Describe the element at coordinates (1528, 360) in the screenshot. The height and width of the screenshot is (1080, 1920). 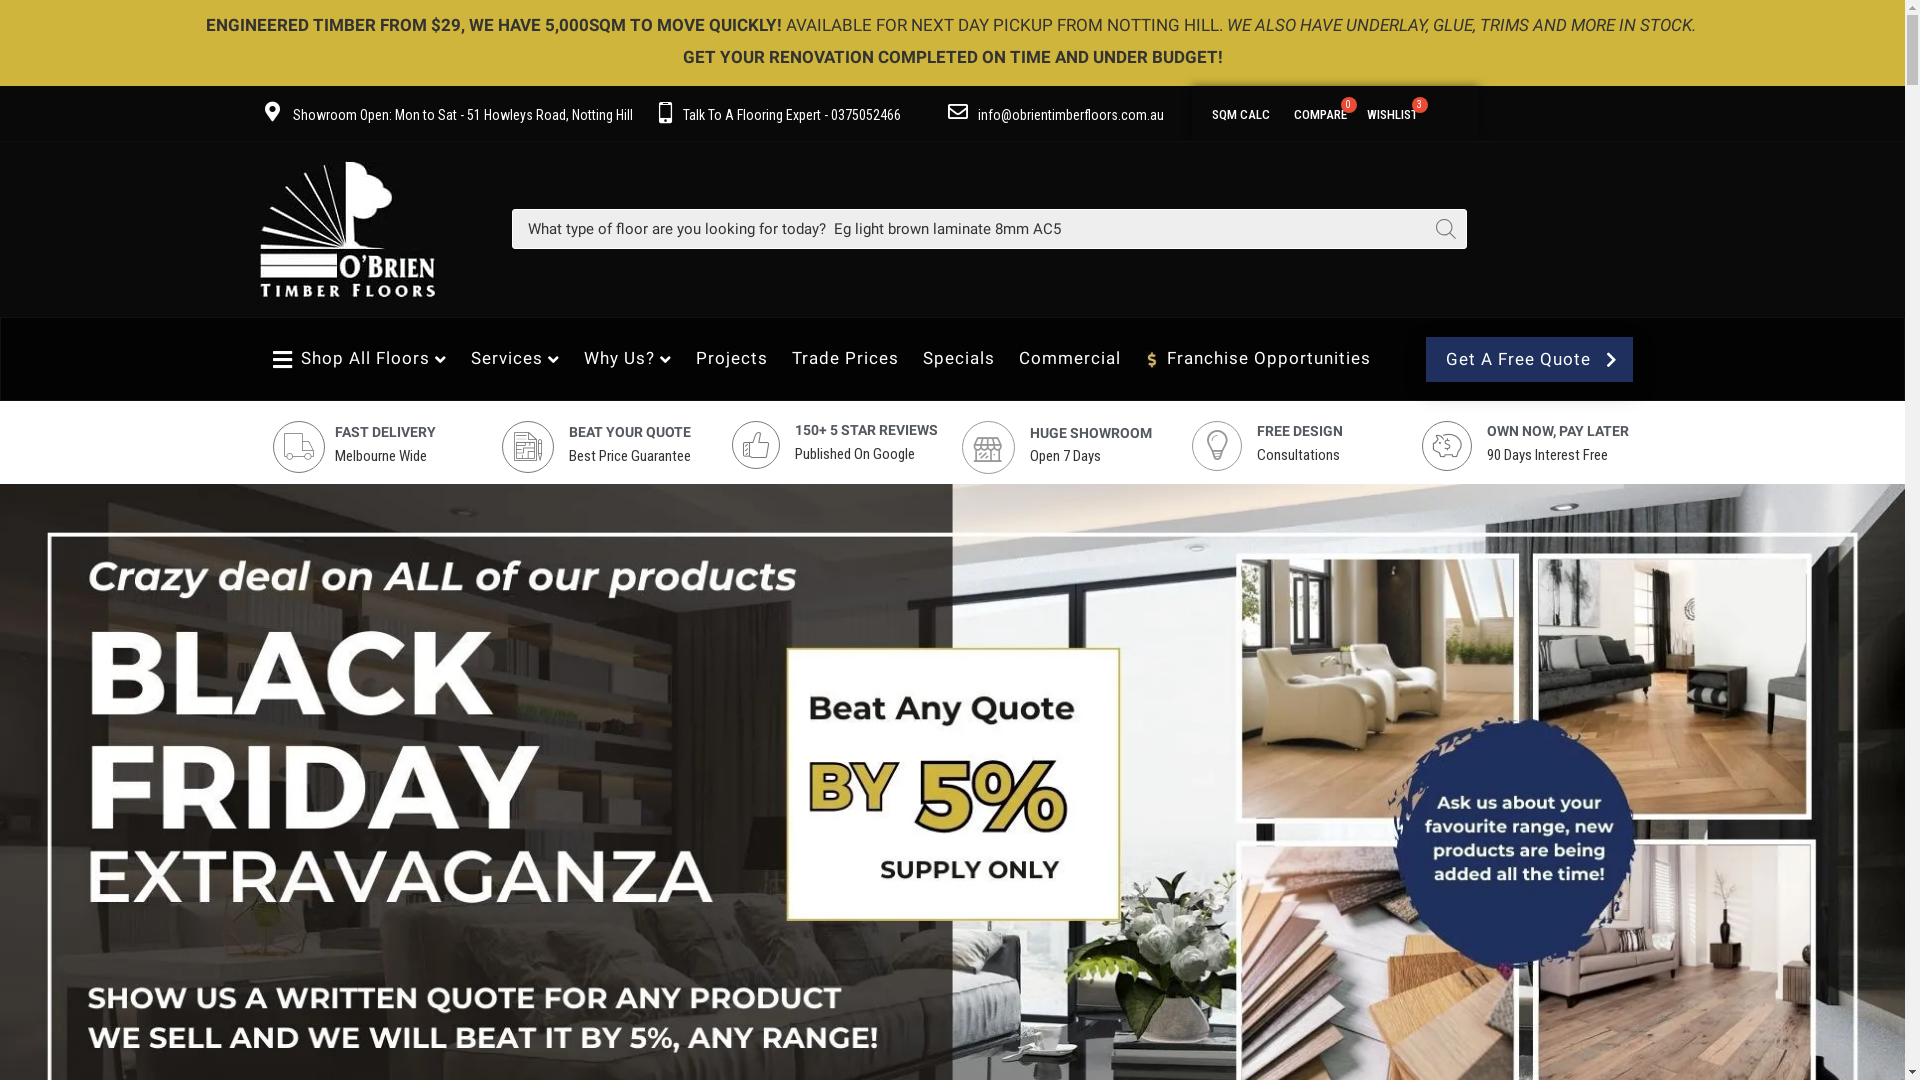
I see `Get A Free Quote` at that location.